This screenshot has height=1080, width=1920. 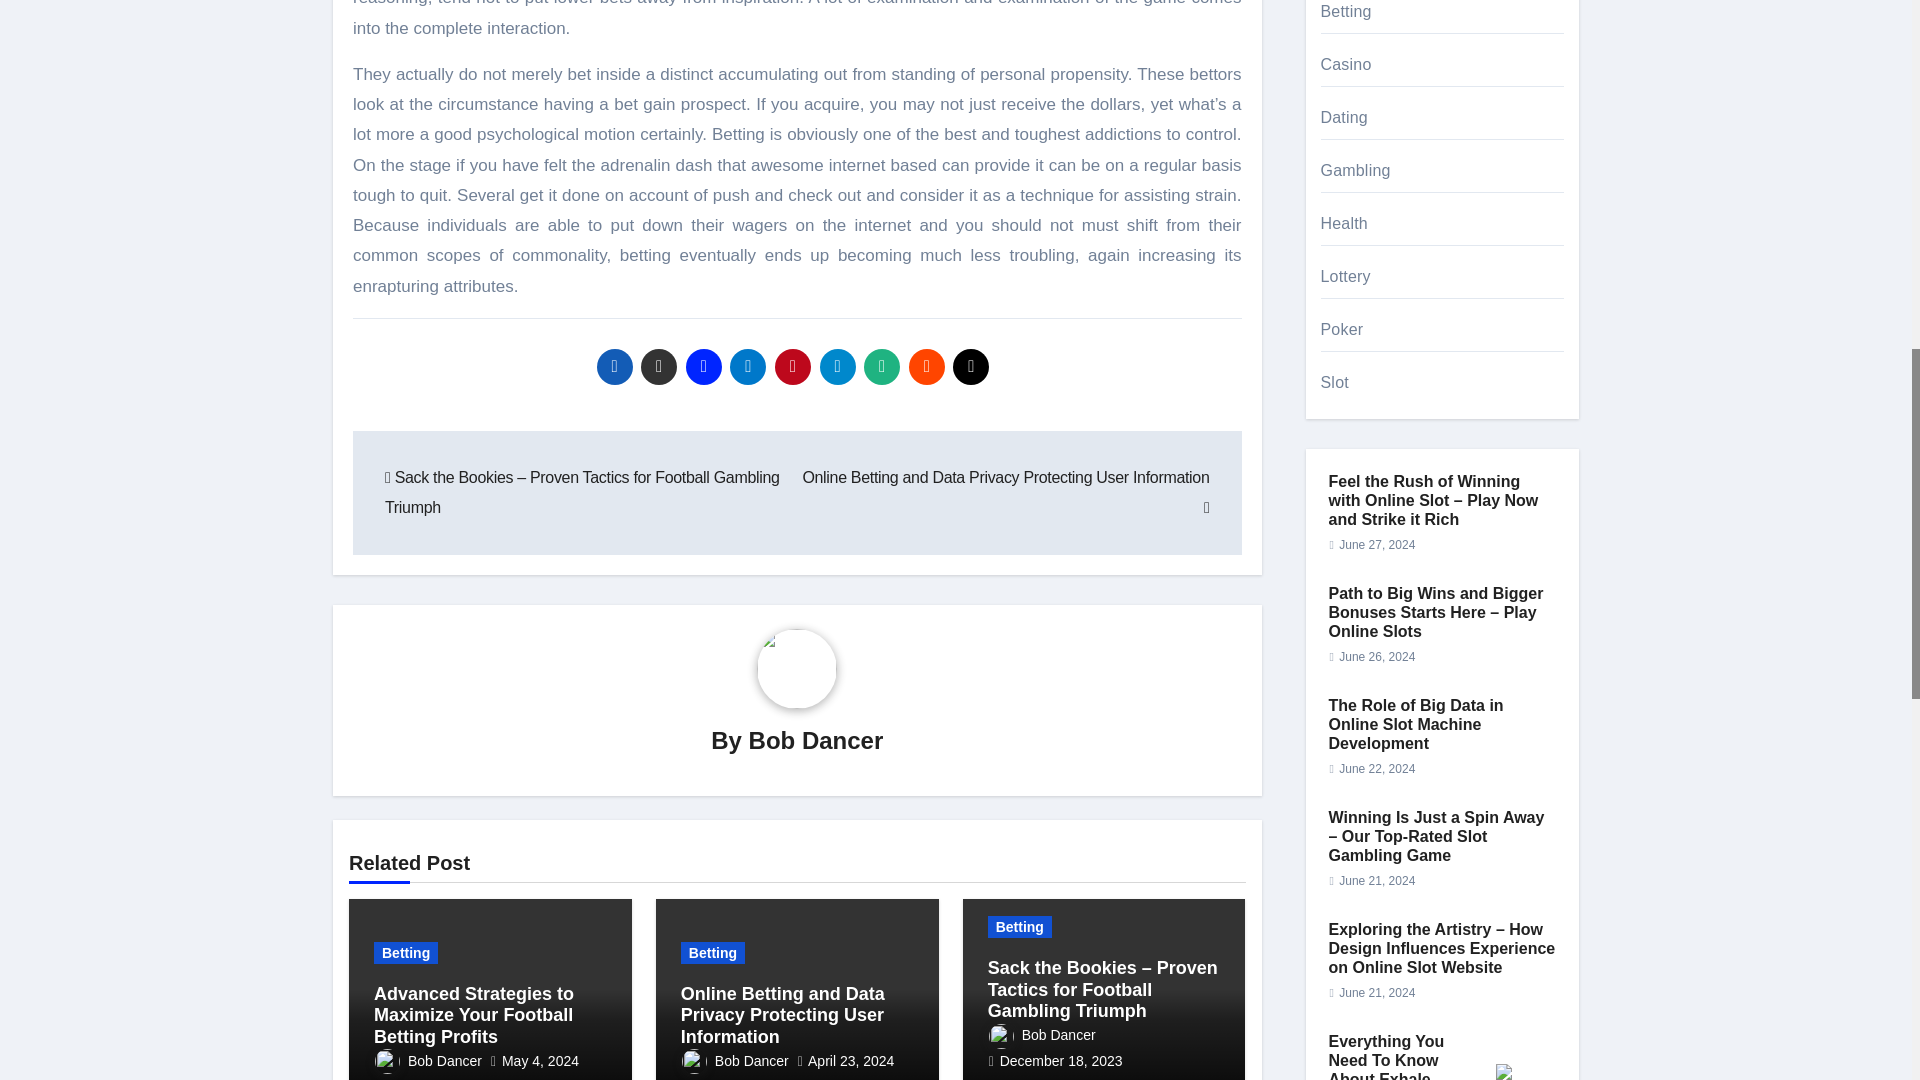 I want to click on Betting, so click(x=406, y=952).